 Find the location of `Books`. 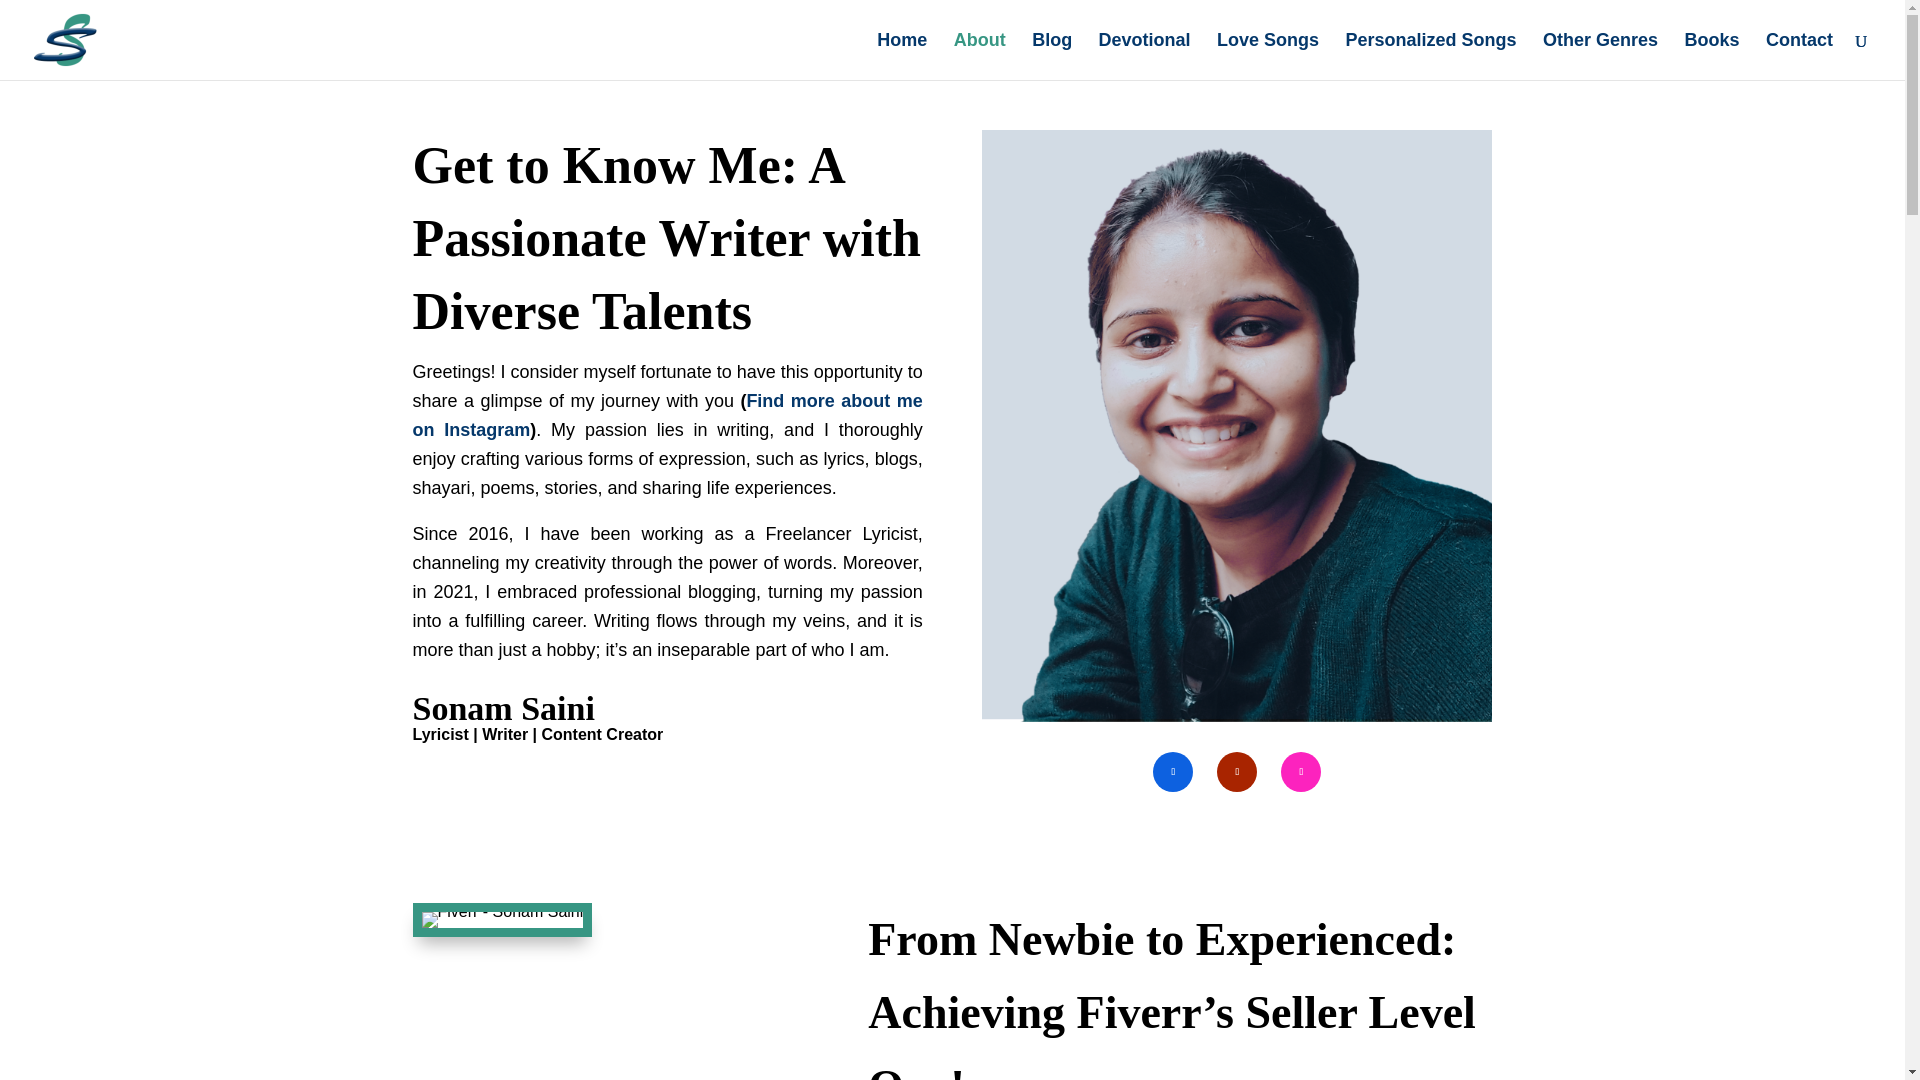

Books is located at coordinates (1712, 56).